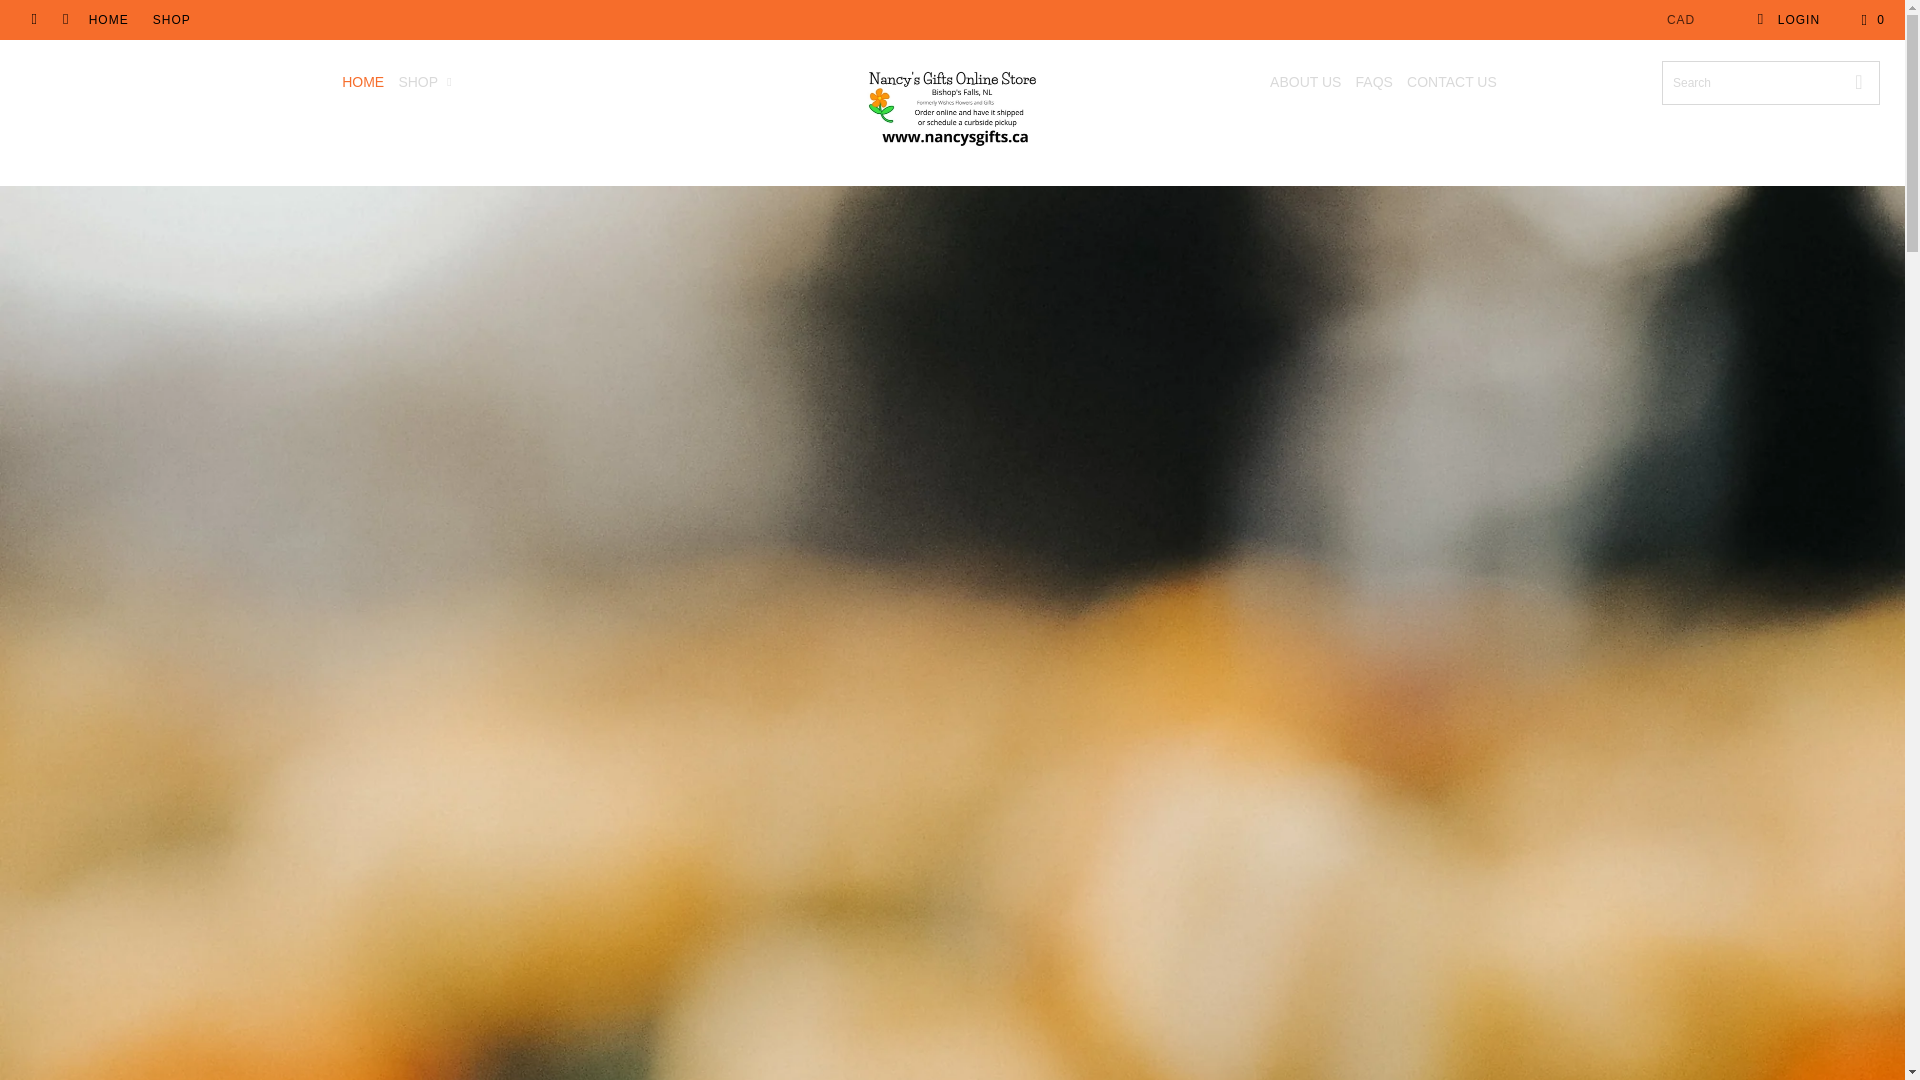  What do you see at coordinates (1788, 20) in the screenshot?
I see `My Account ` at bounding box center [1788, 20].